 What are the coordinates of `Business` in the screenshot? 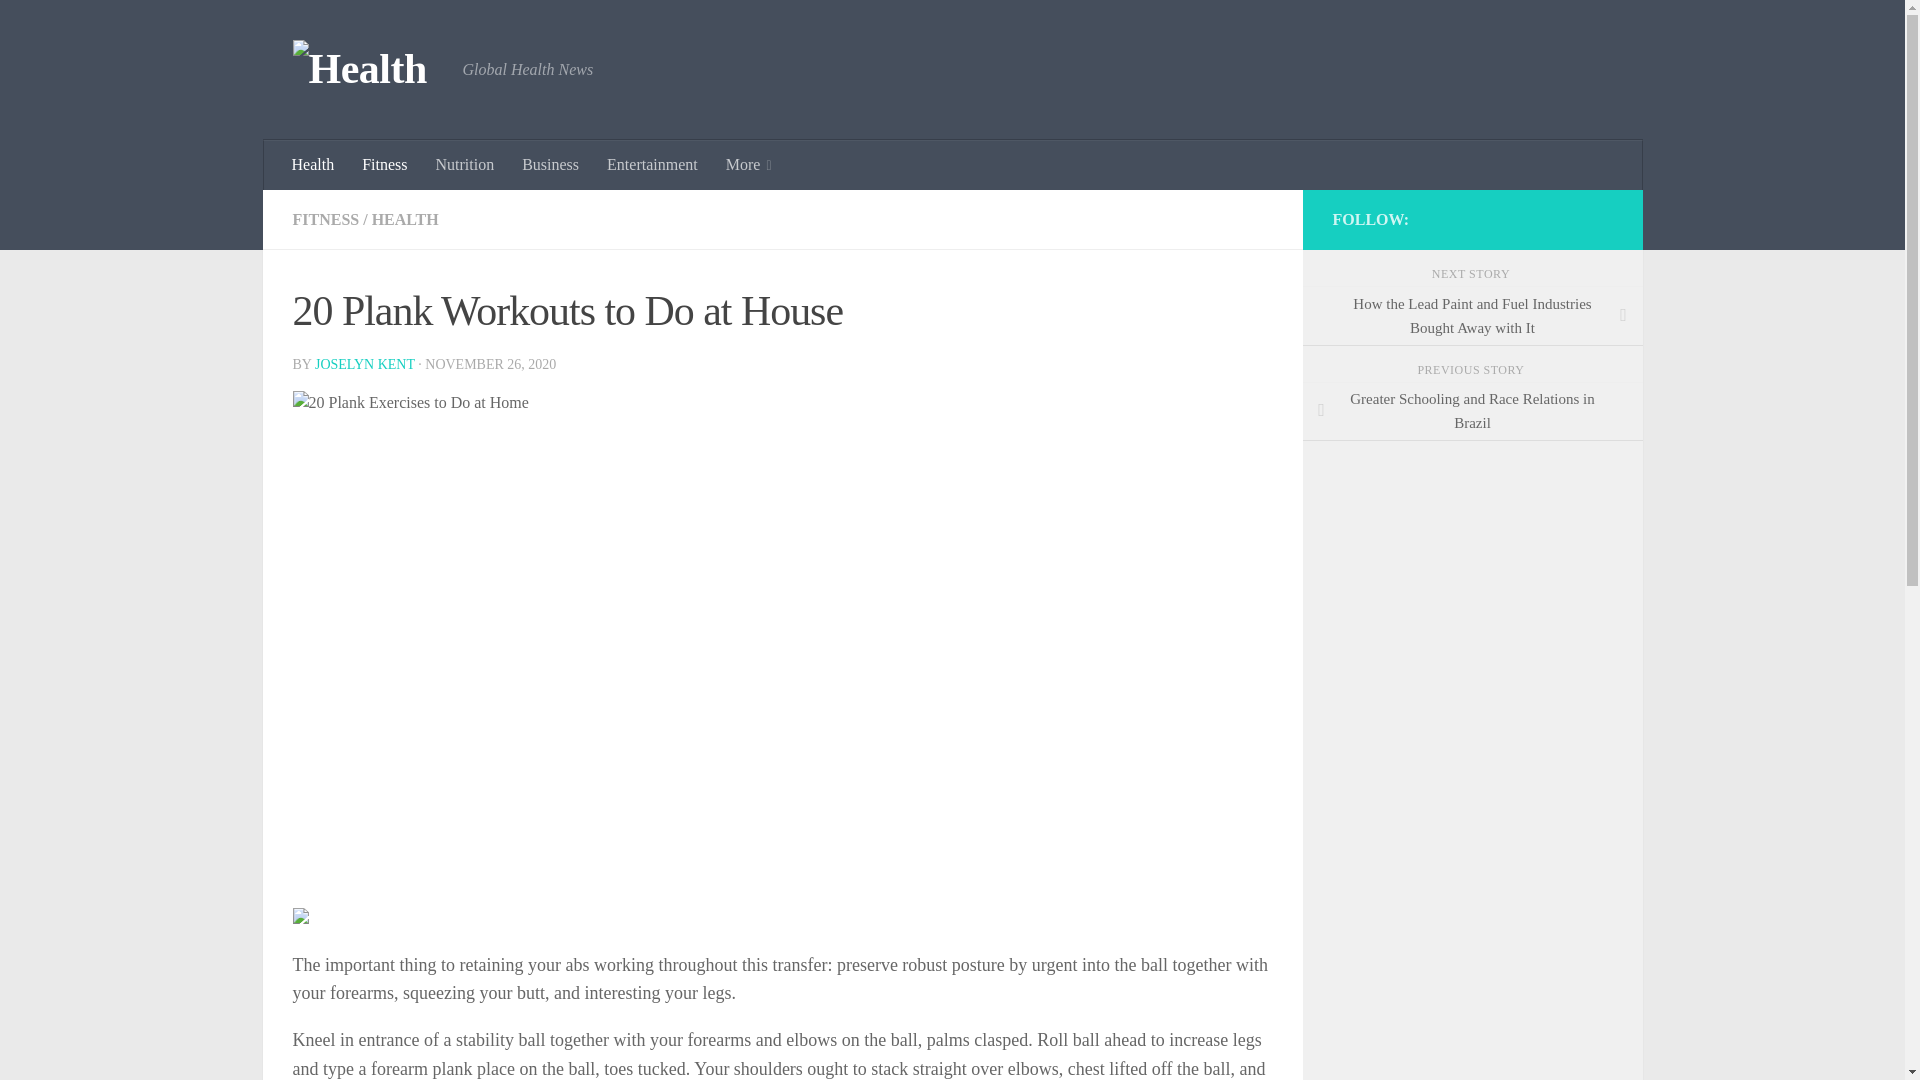 It's located at (550, 165).